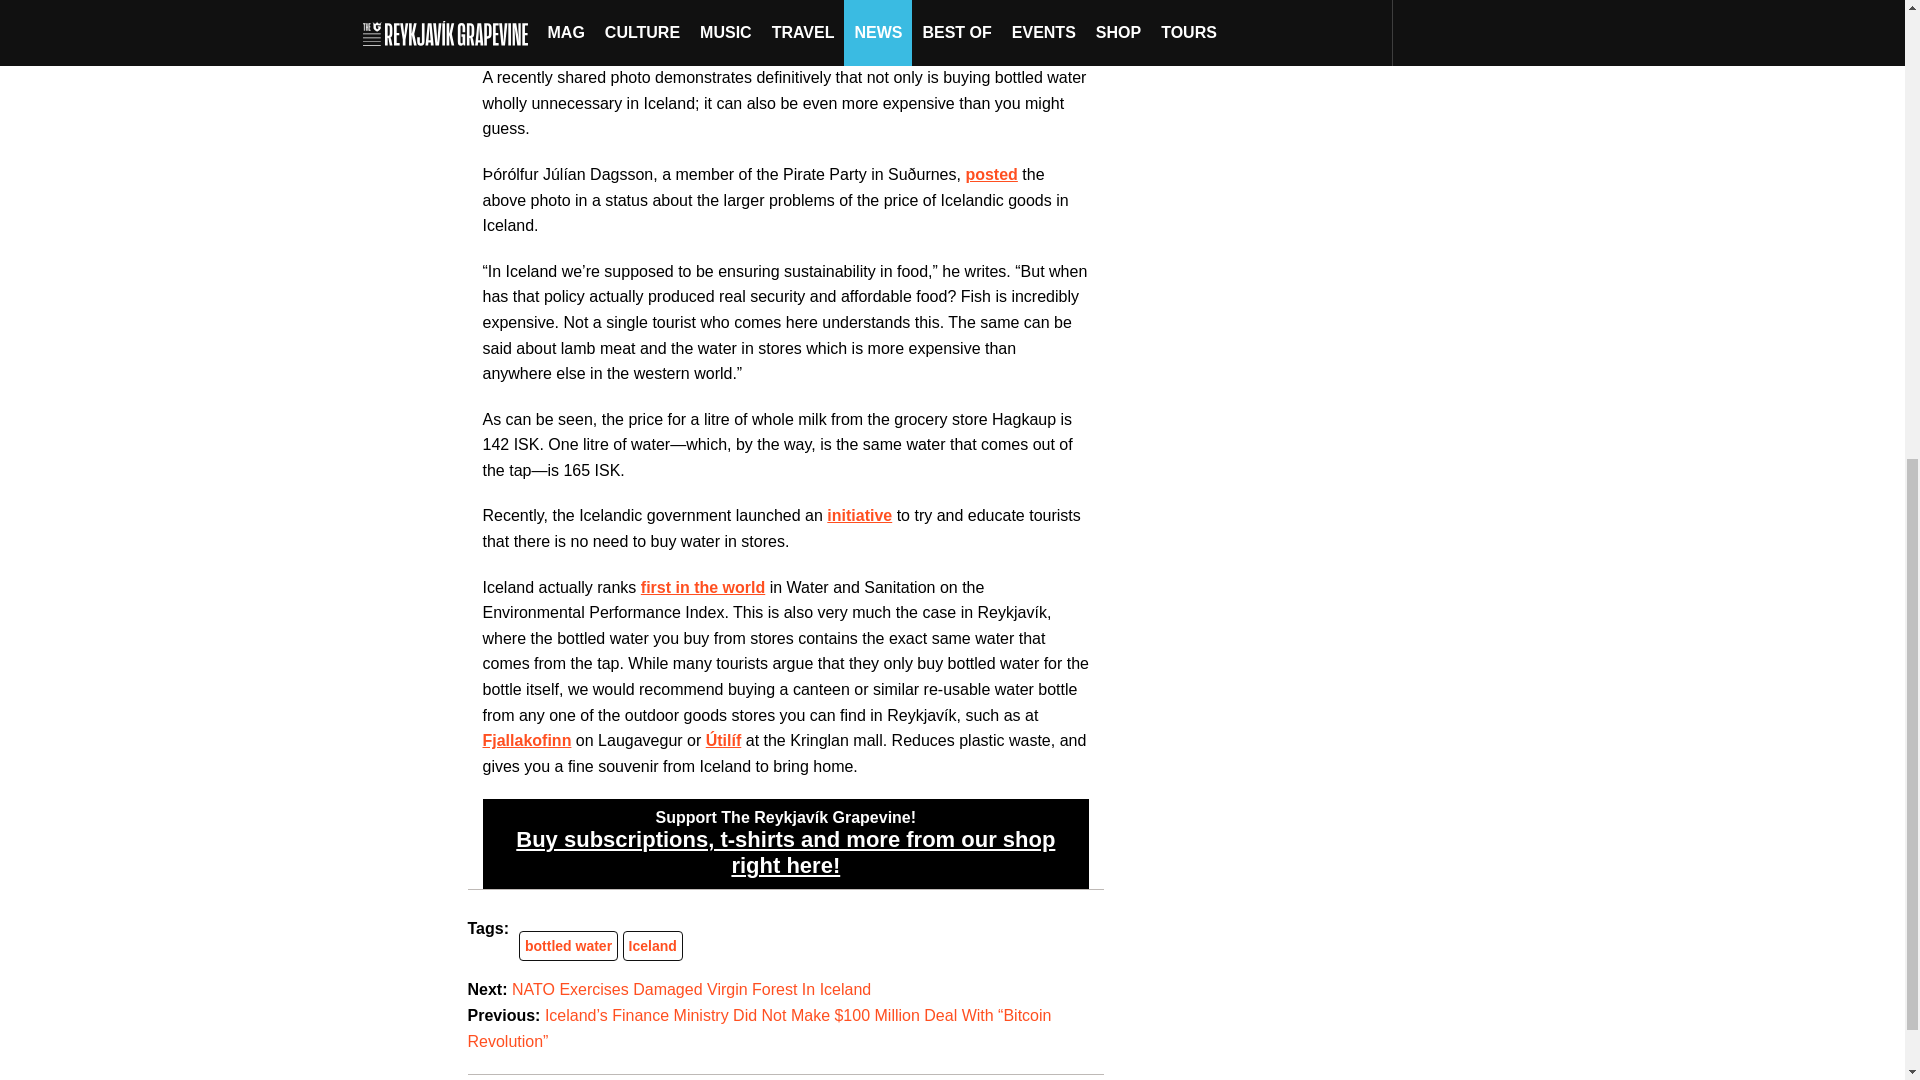 This screenshot has height=1080, width=1920. I want to click on NATO Exercises Damaged Virgin Forest In Iceland, so click(692, 988).